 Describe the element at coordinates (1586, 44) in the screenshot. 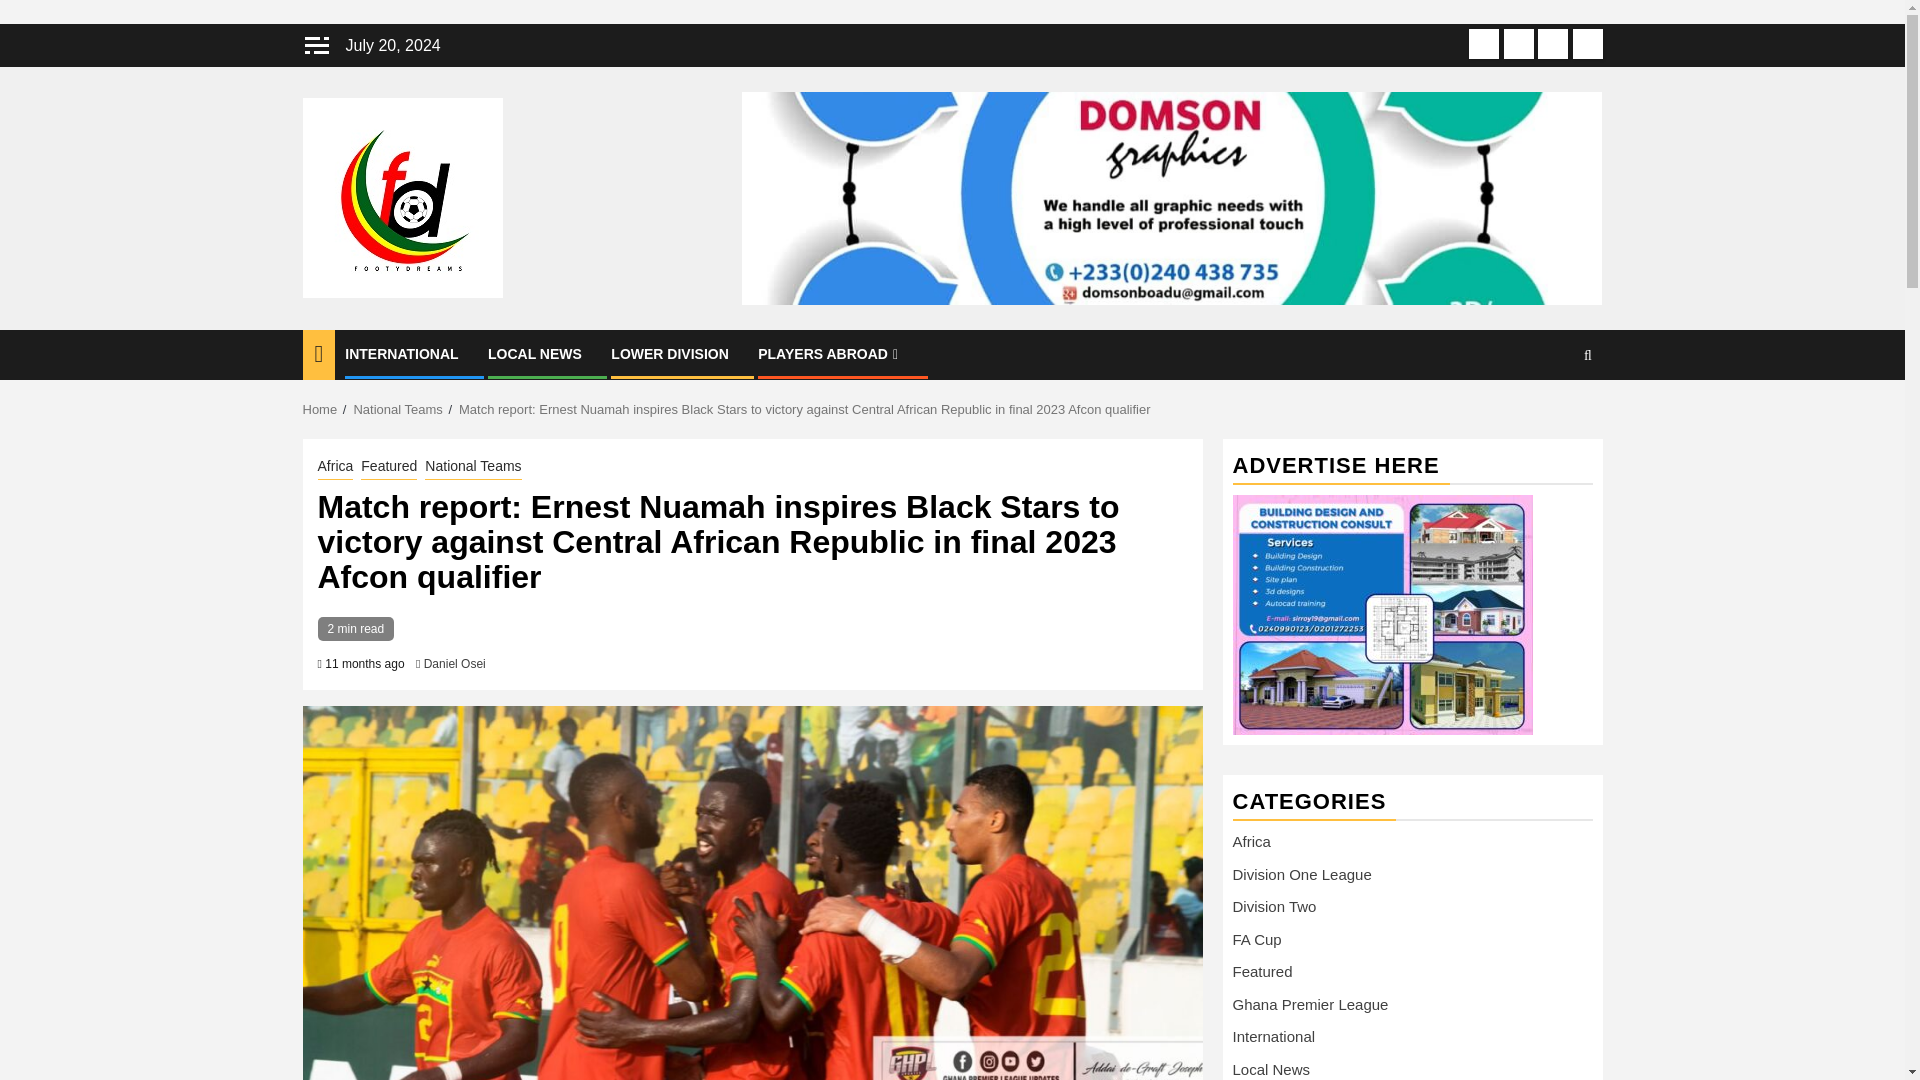

I see `Contact us` at that location.